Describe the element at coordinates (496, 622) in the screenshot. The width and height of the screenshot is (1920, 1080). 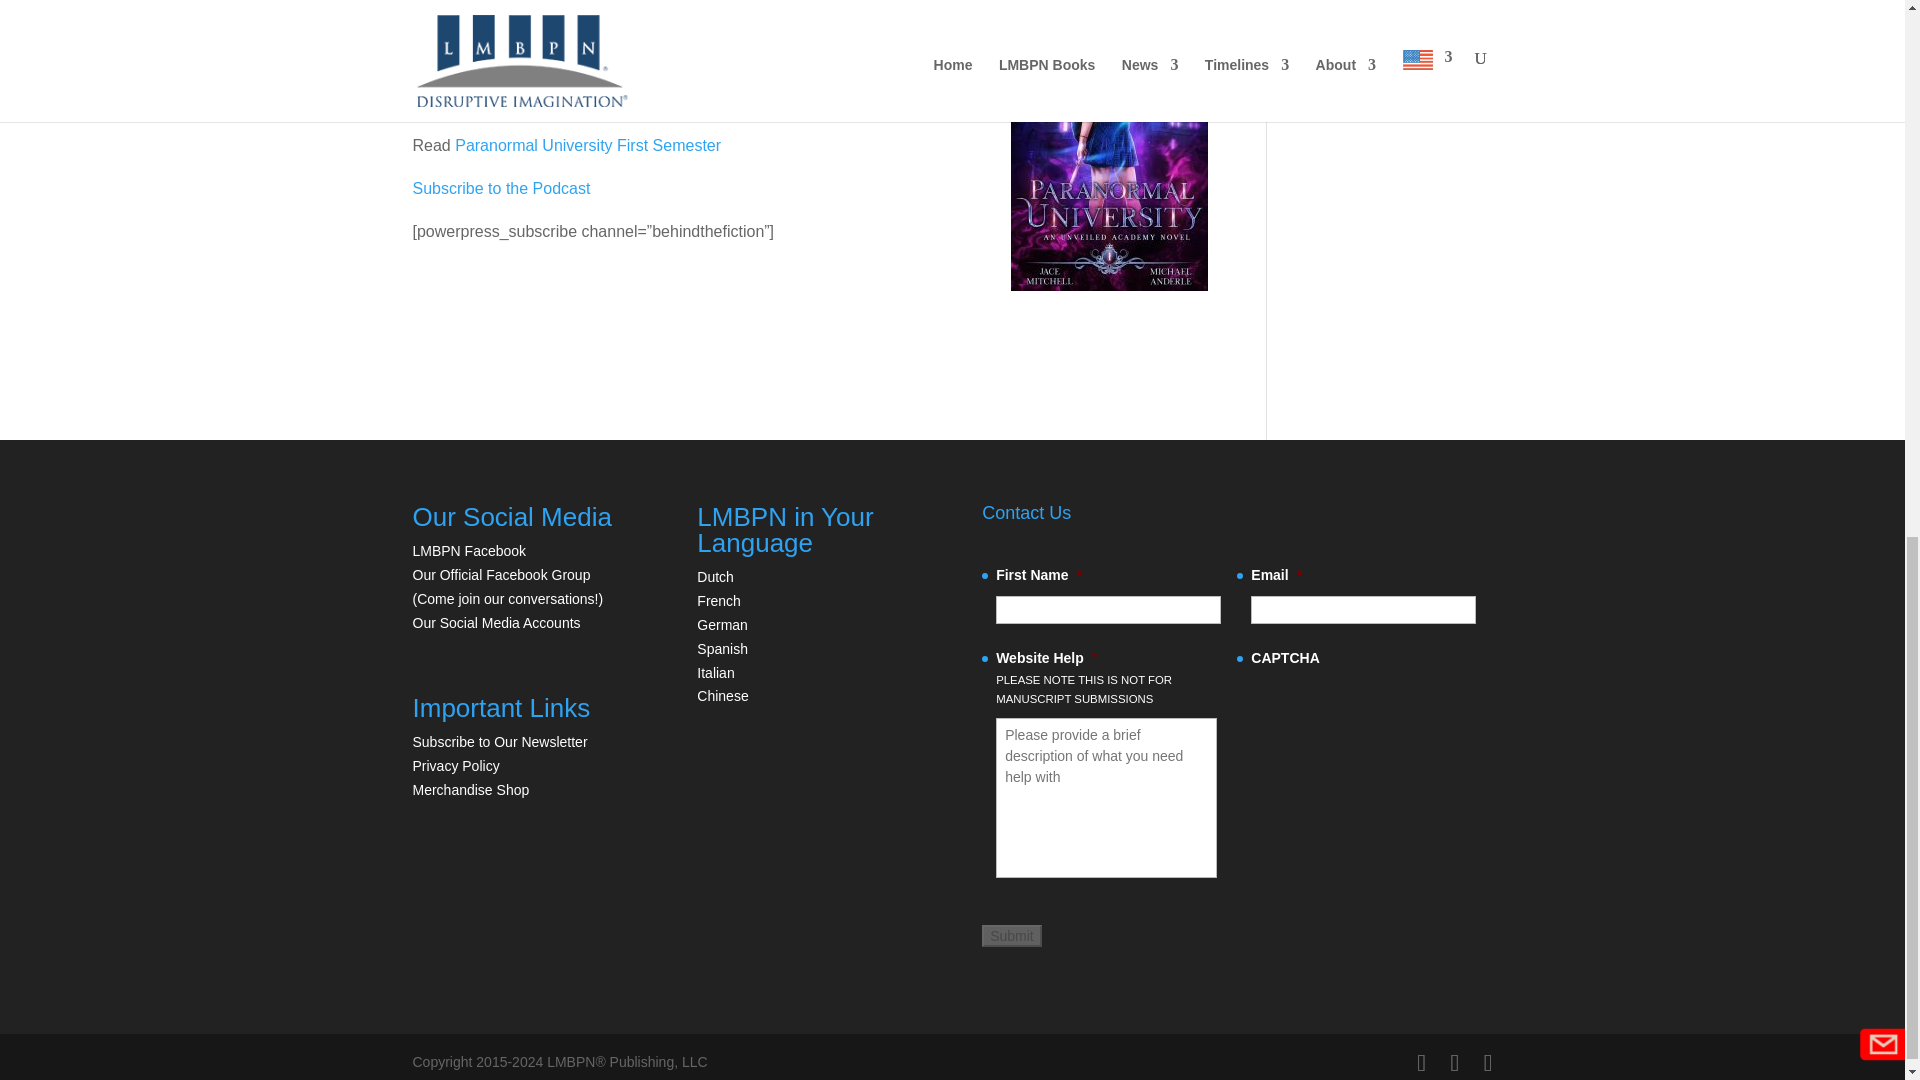
I see `Our Social Media Accounts` at that location.